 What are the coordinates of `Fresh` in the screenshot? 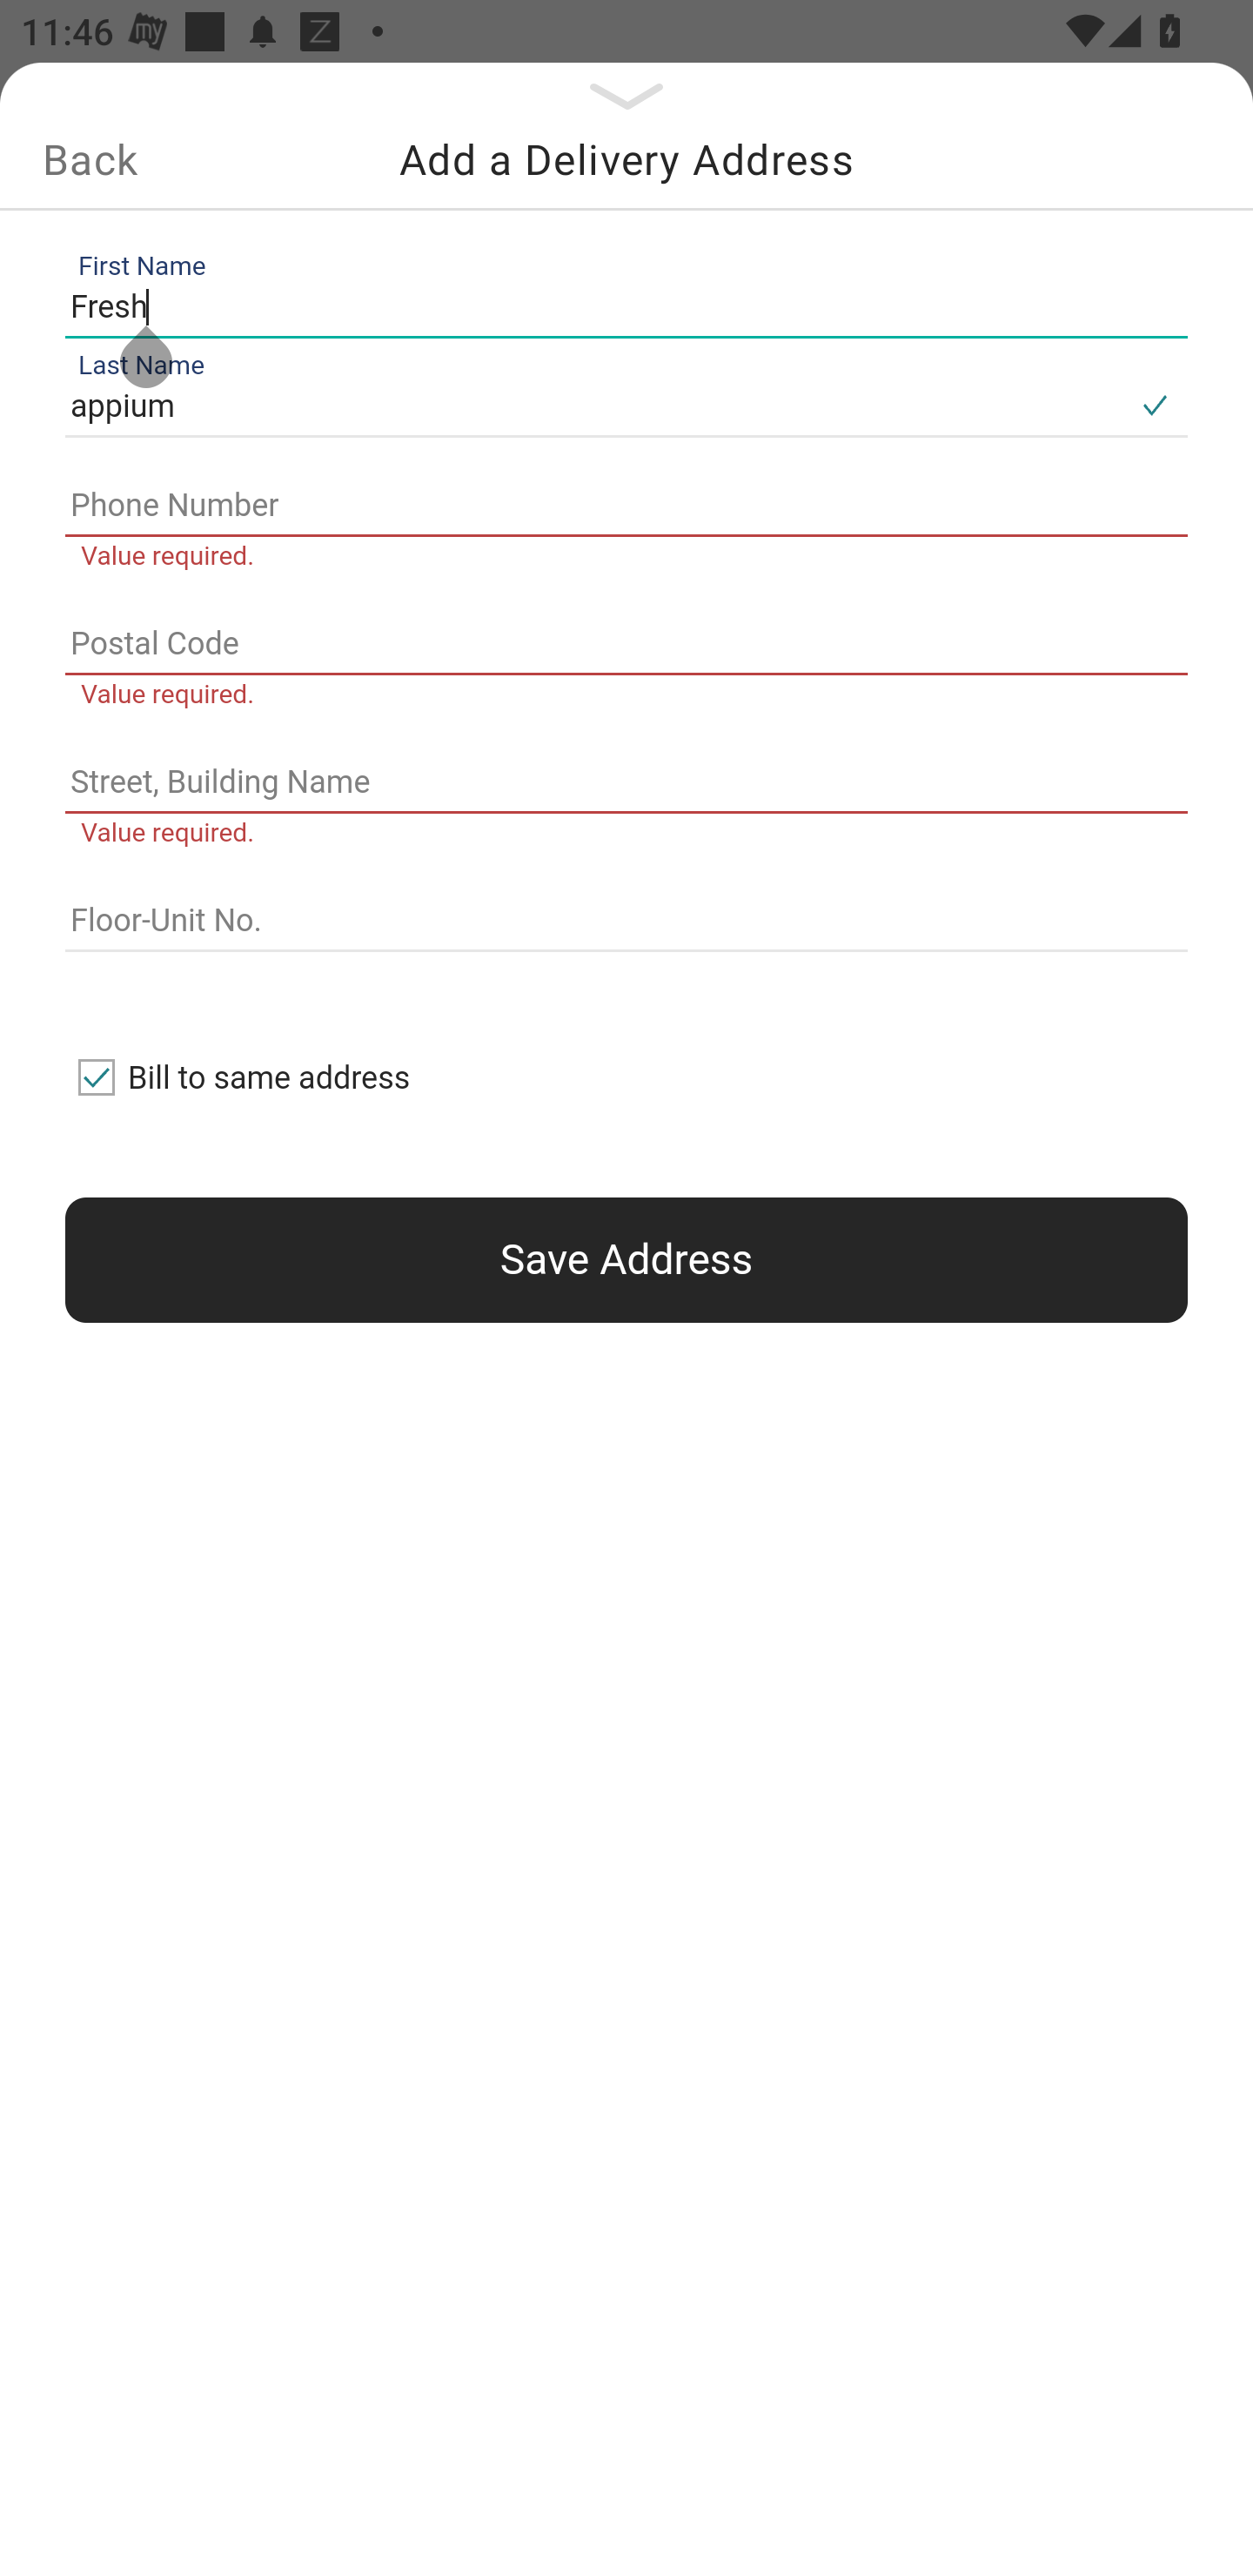 It's located at (620, 306).